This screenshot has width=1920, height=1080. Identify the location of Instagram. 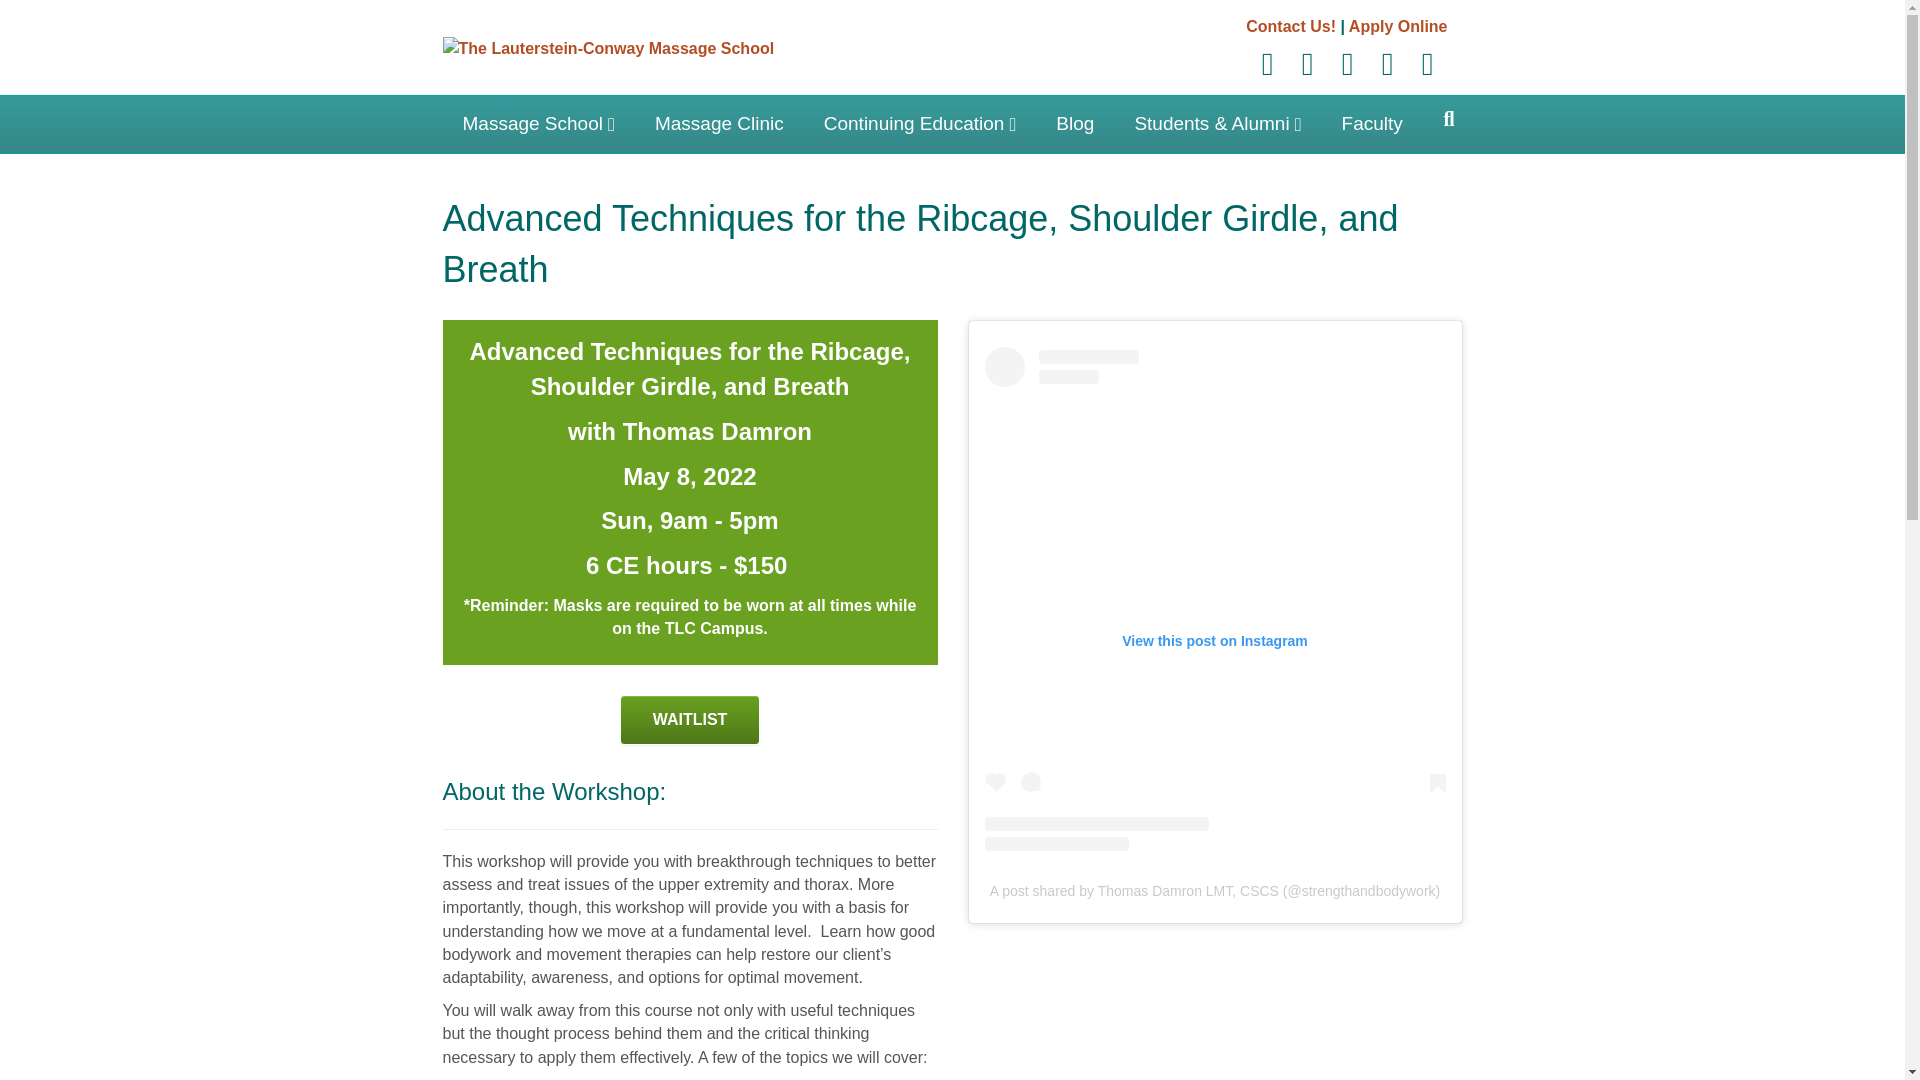
(1387, 63).